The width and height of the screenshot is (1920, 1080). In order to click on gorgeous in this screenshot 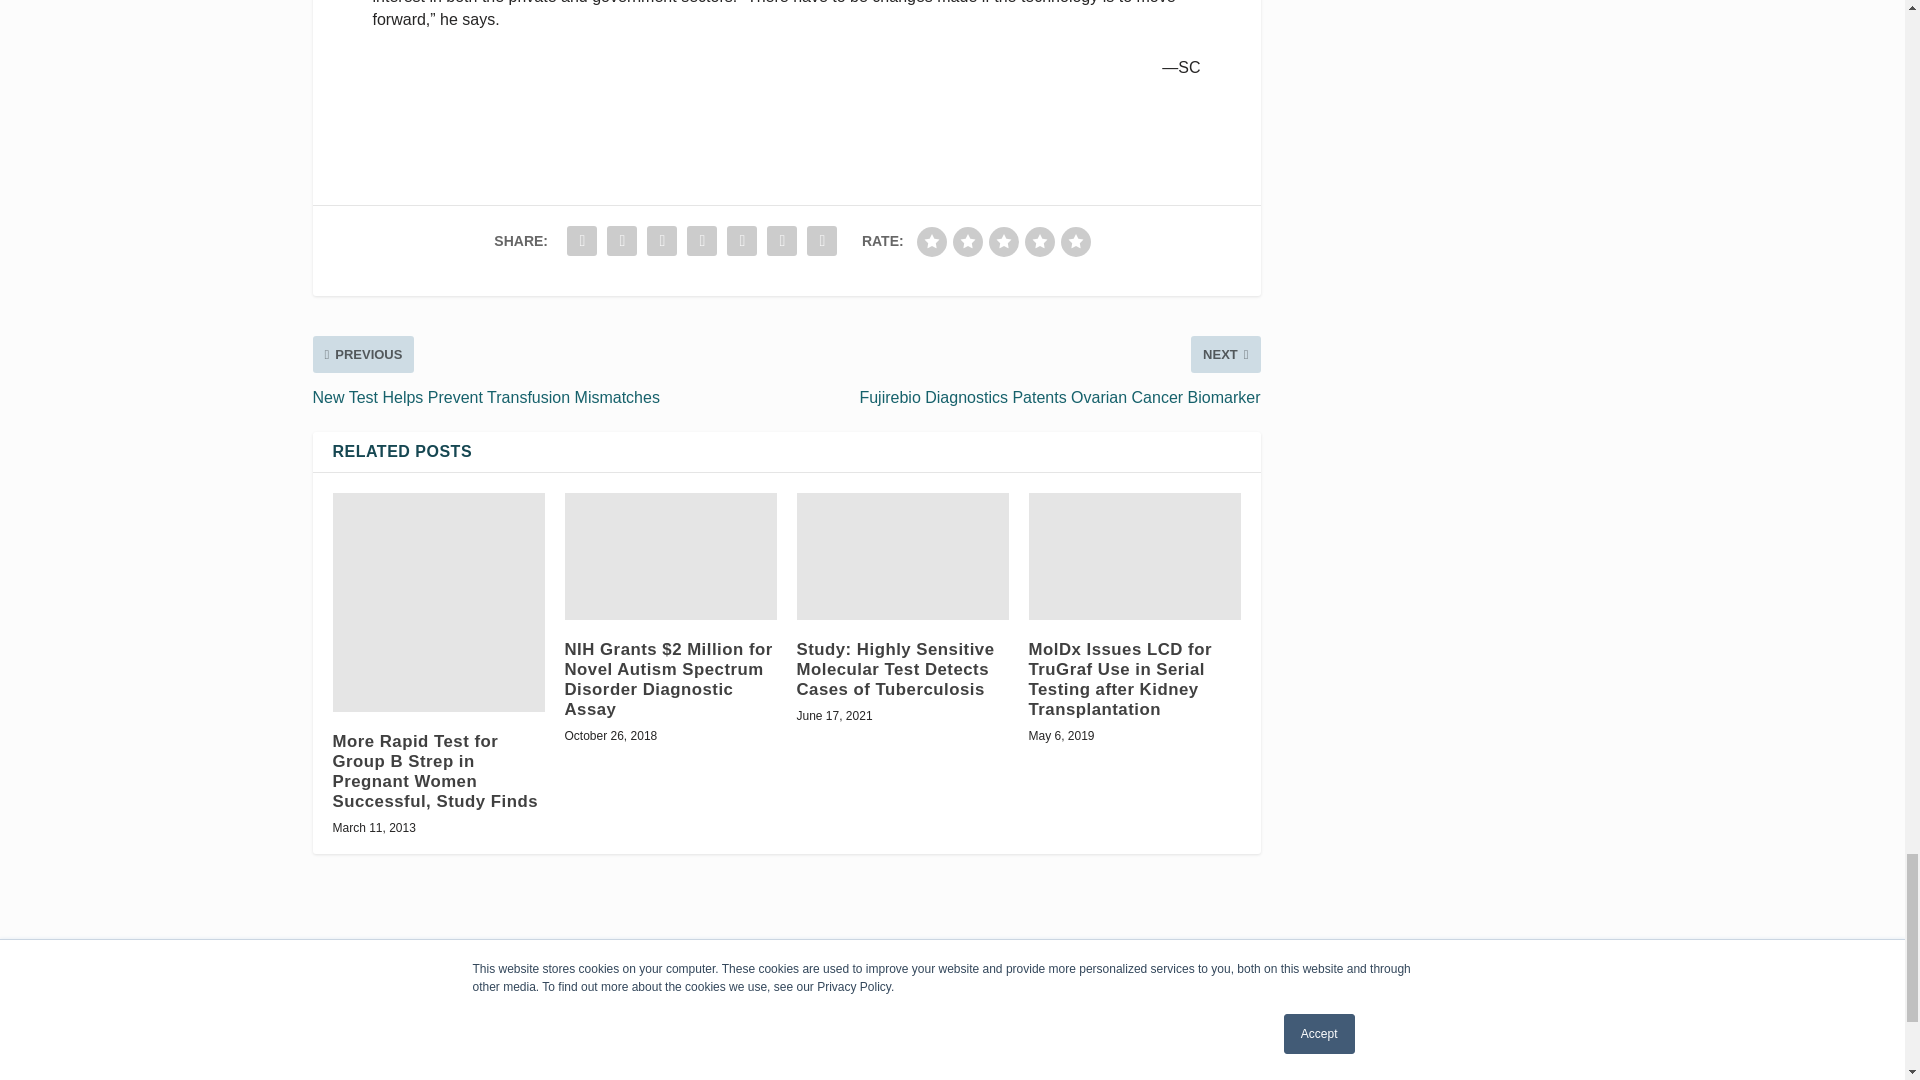, I will do `click(1076, 242)`.